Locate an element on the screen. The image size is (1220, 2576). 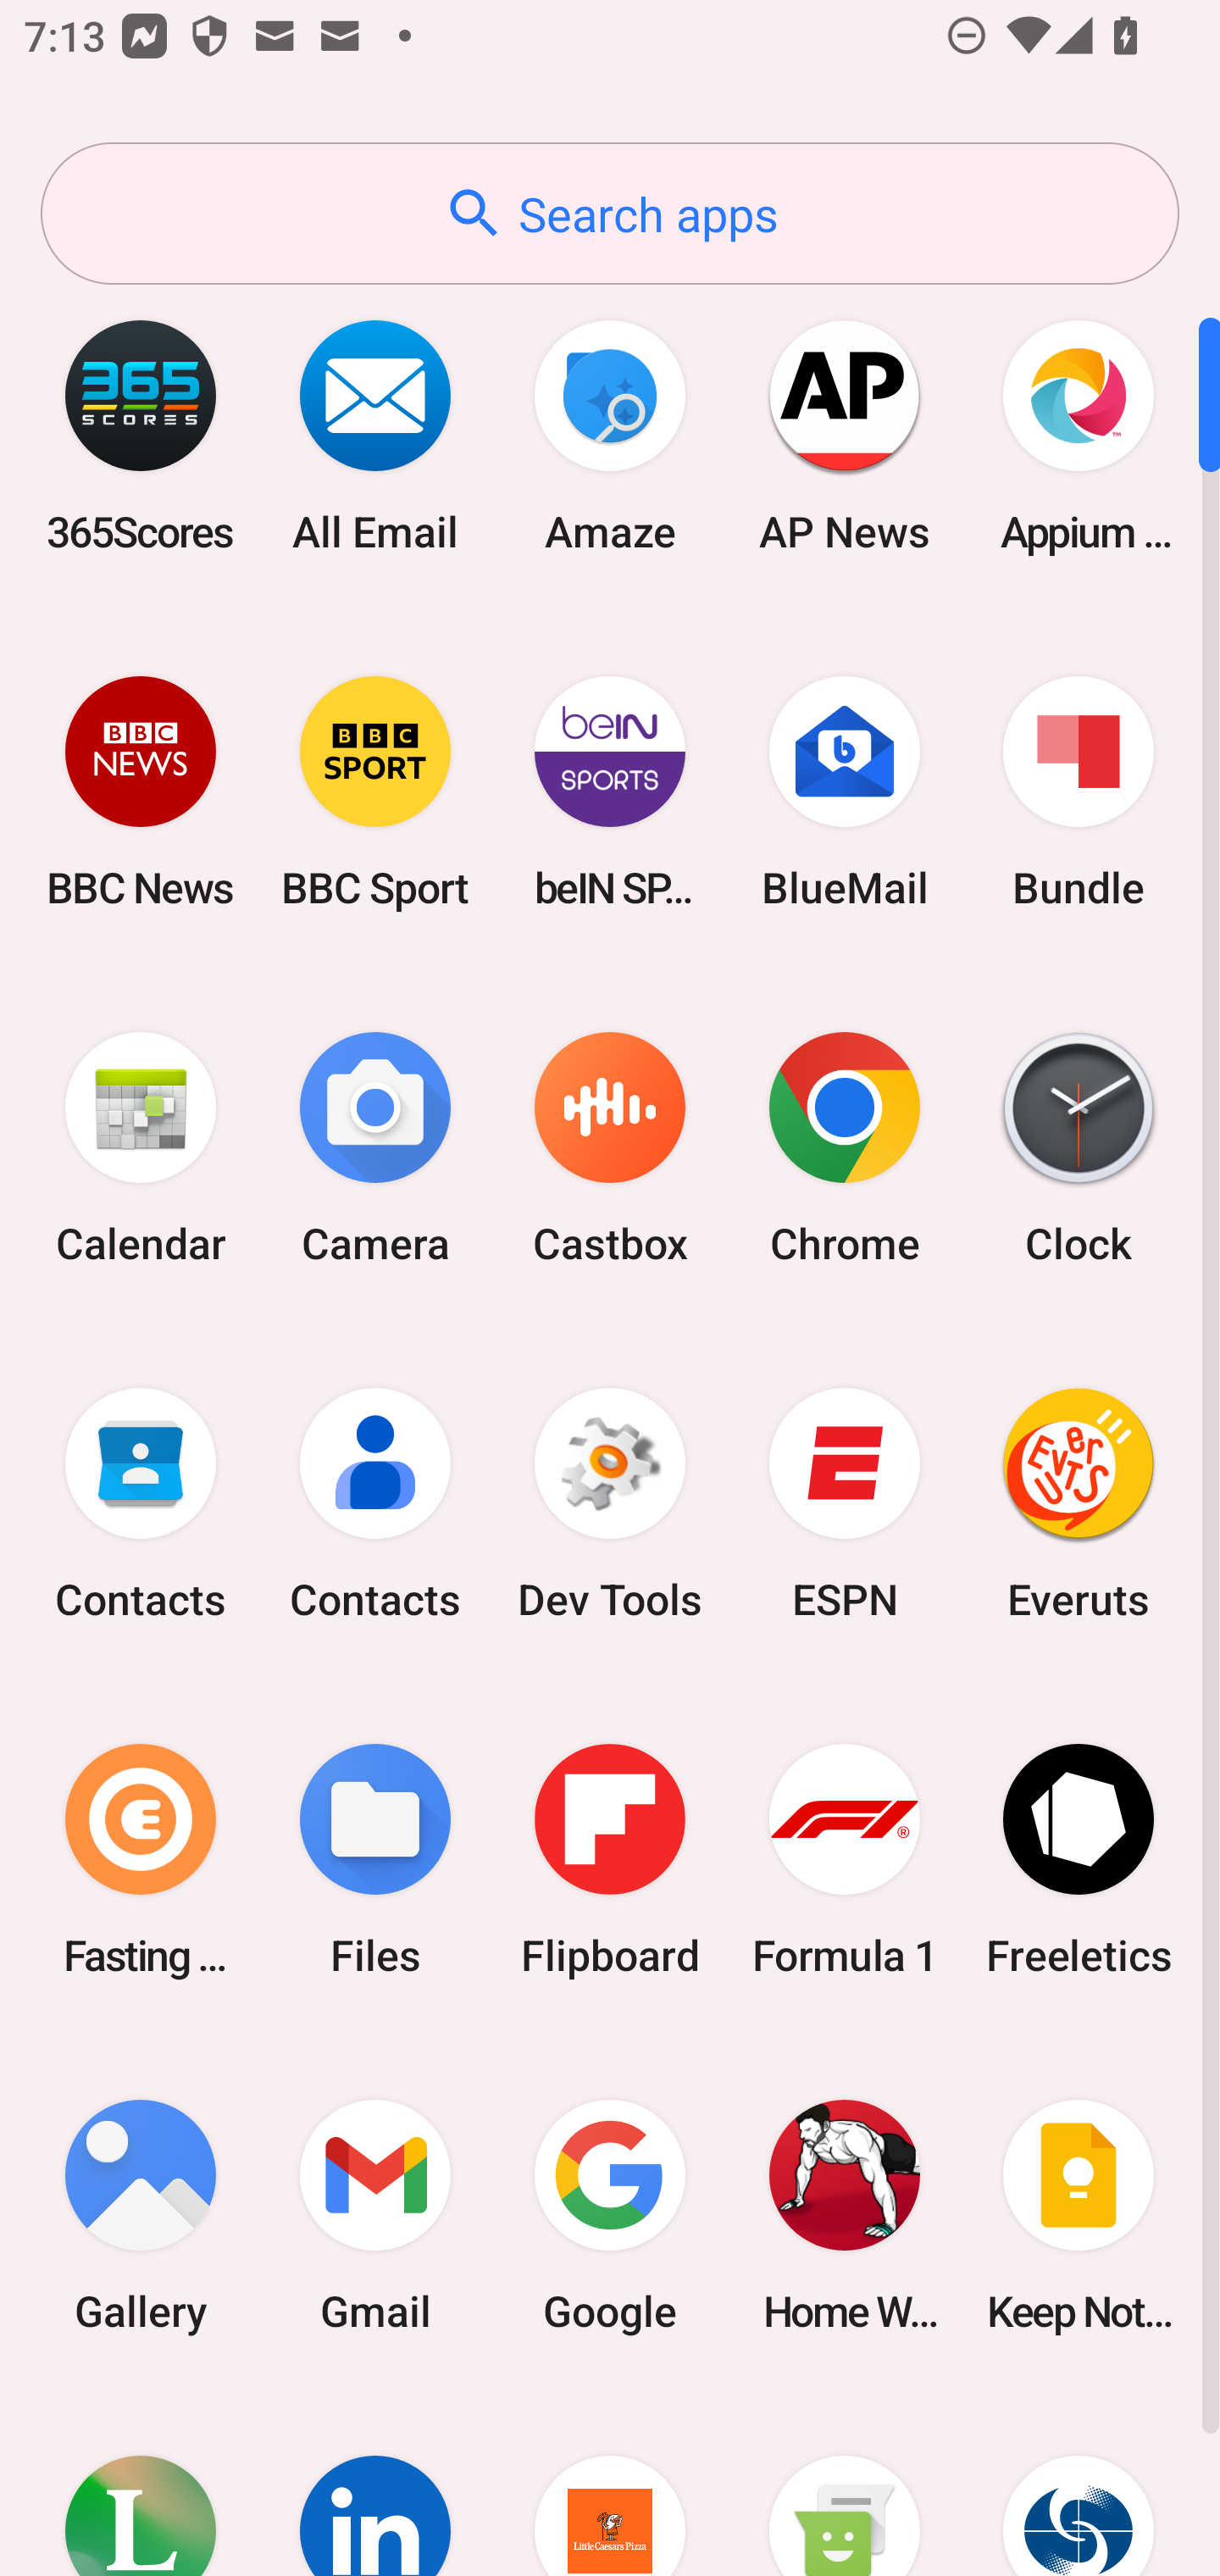
Keep Notes is located at coordinates (1079, 2215).